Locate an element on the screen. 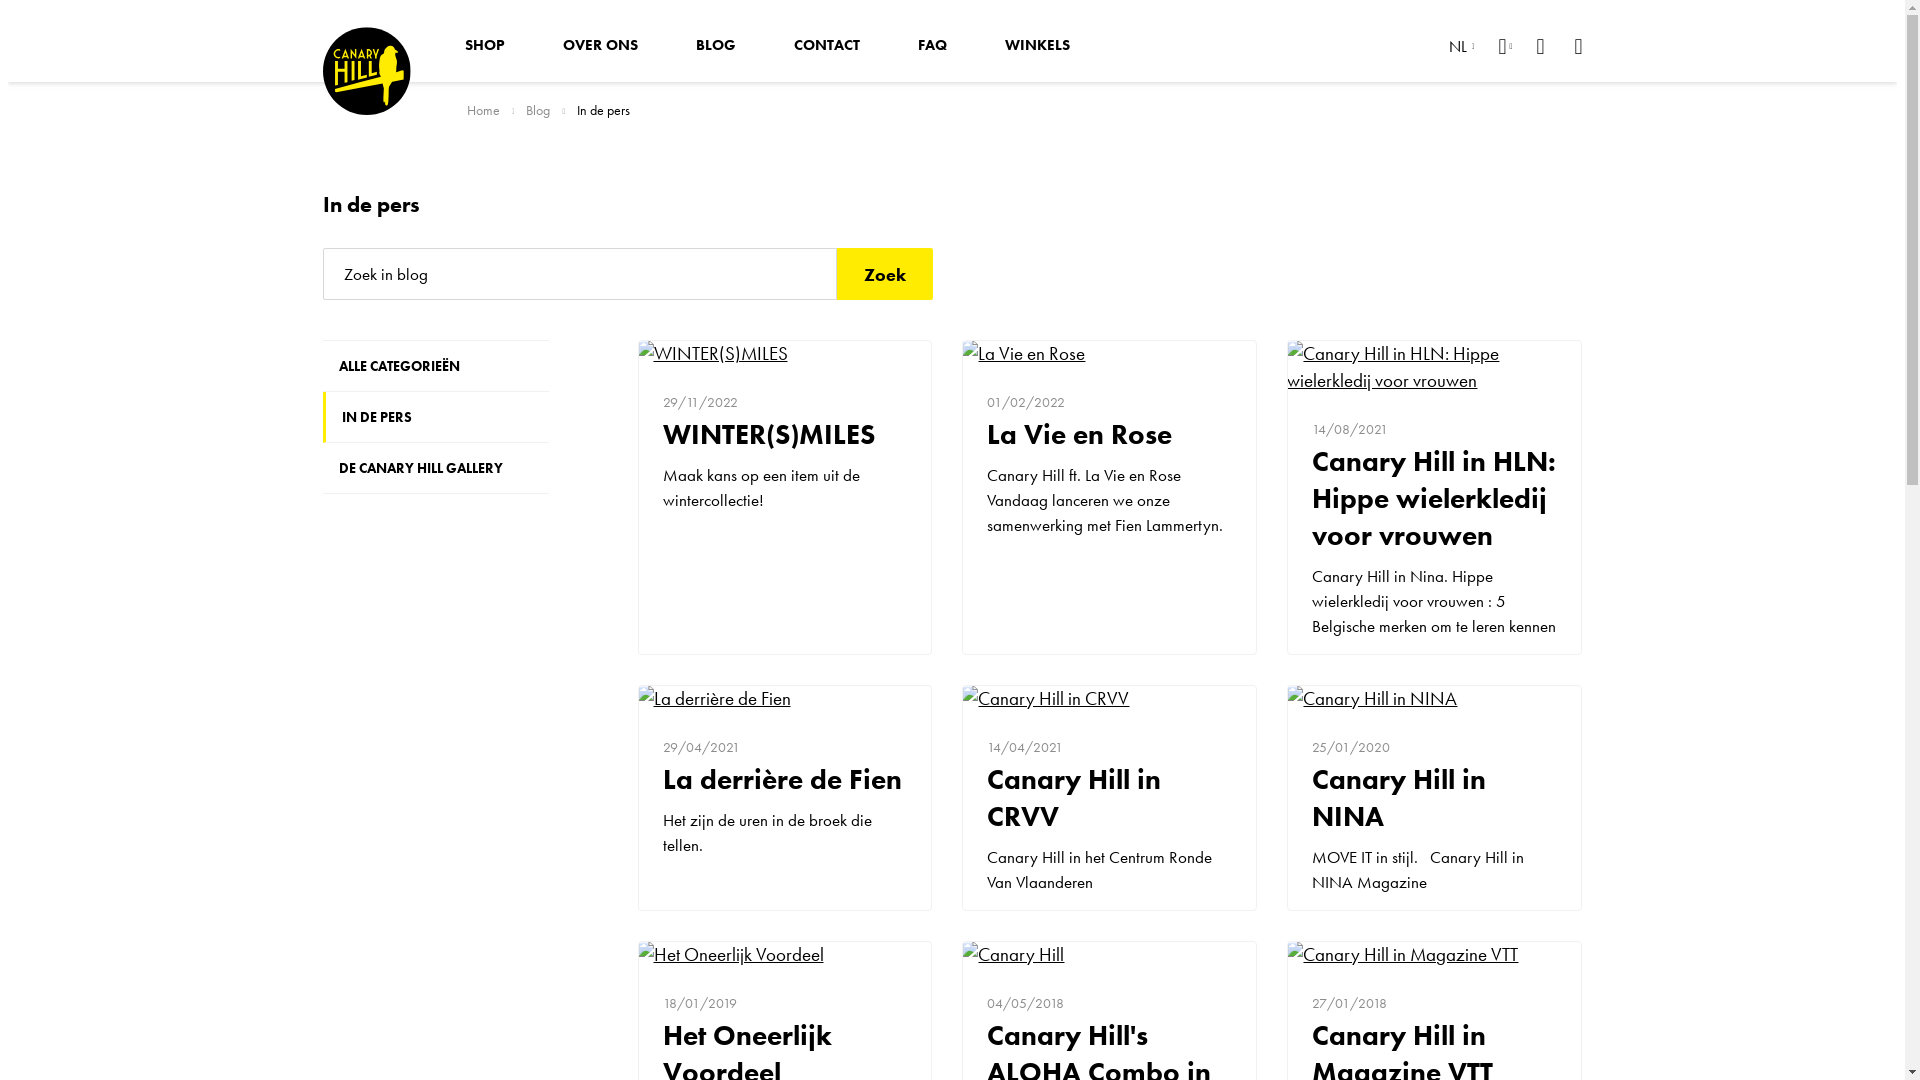 Image resolution: width=1920 pixels, height=1080 pixels. WINTER(S)MILES is located at coordinates (786, 354).